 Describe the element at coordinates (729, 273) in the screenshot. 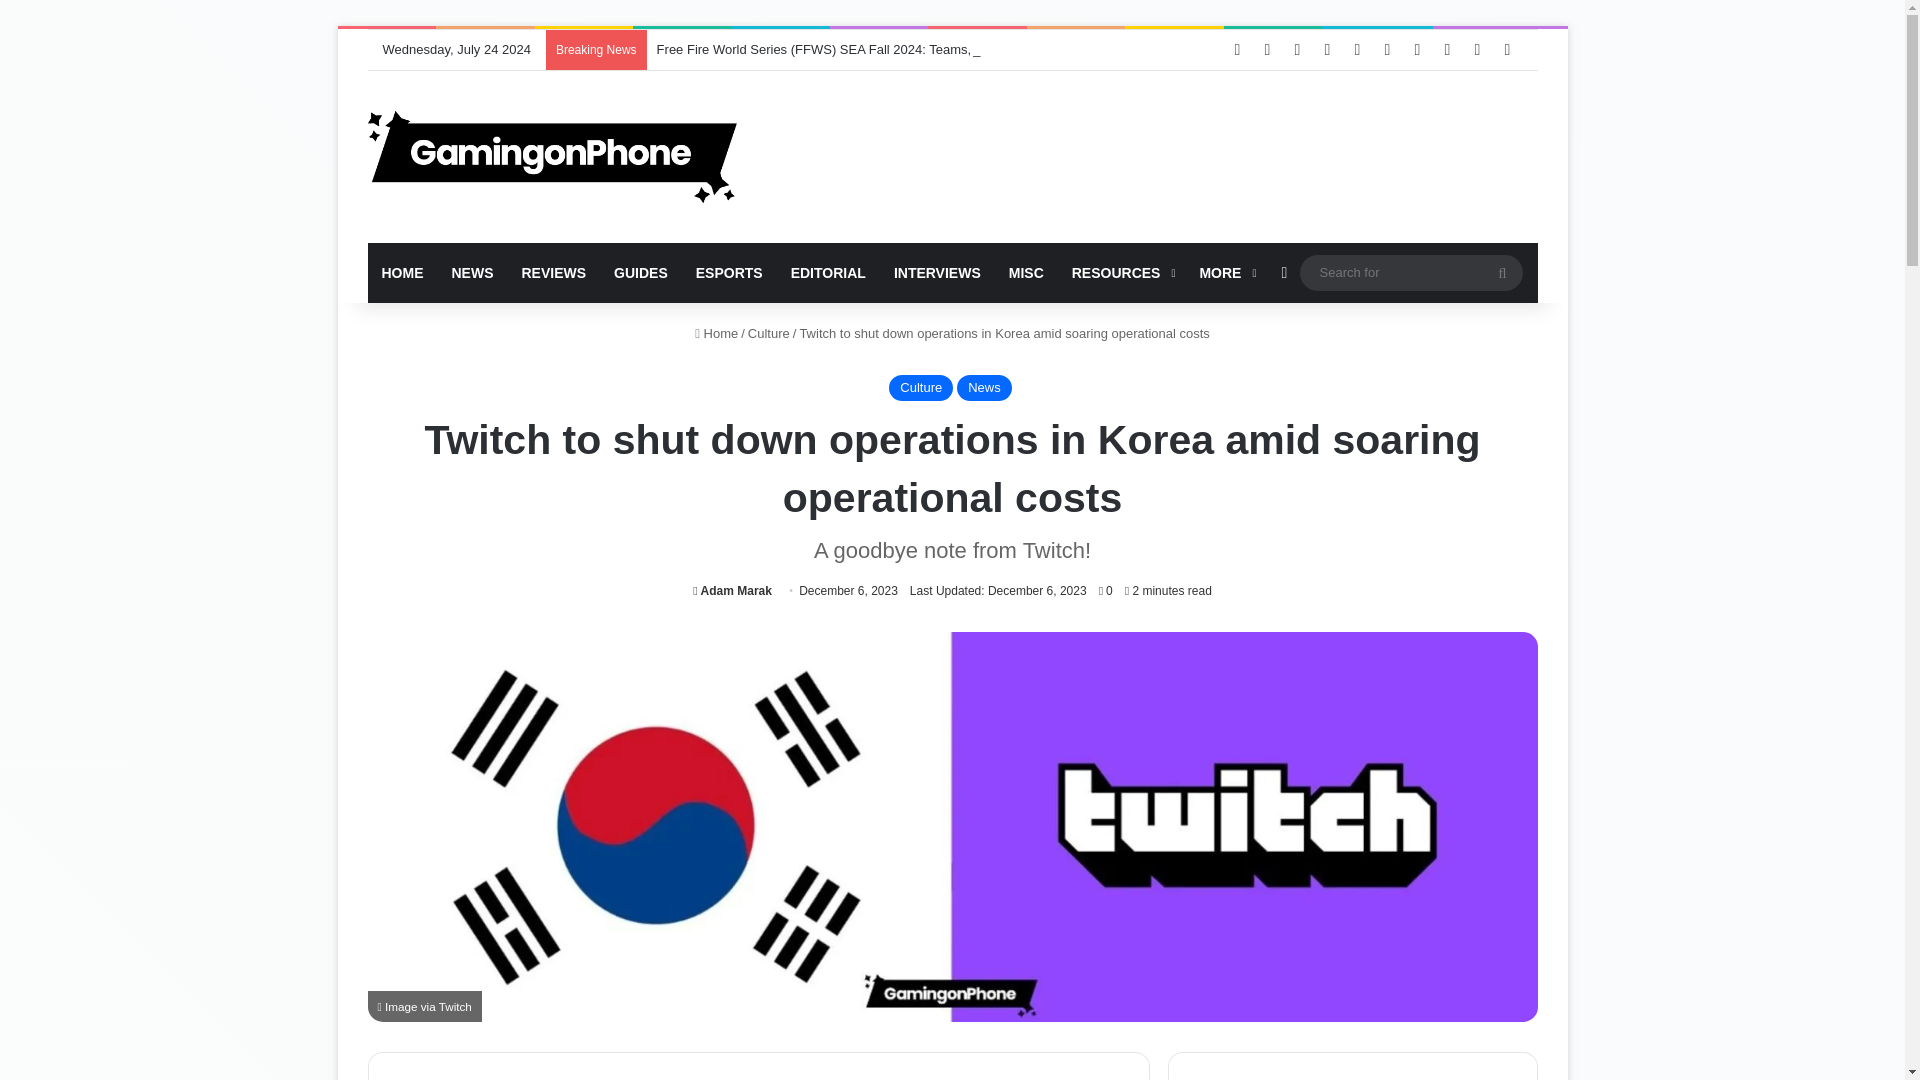

I see `ESPORTS` at that location.